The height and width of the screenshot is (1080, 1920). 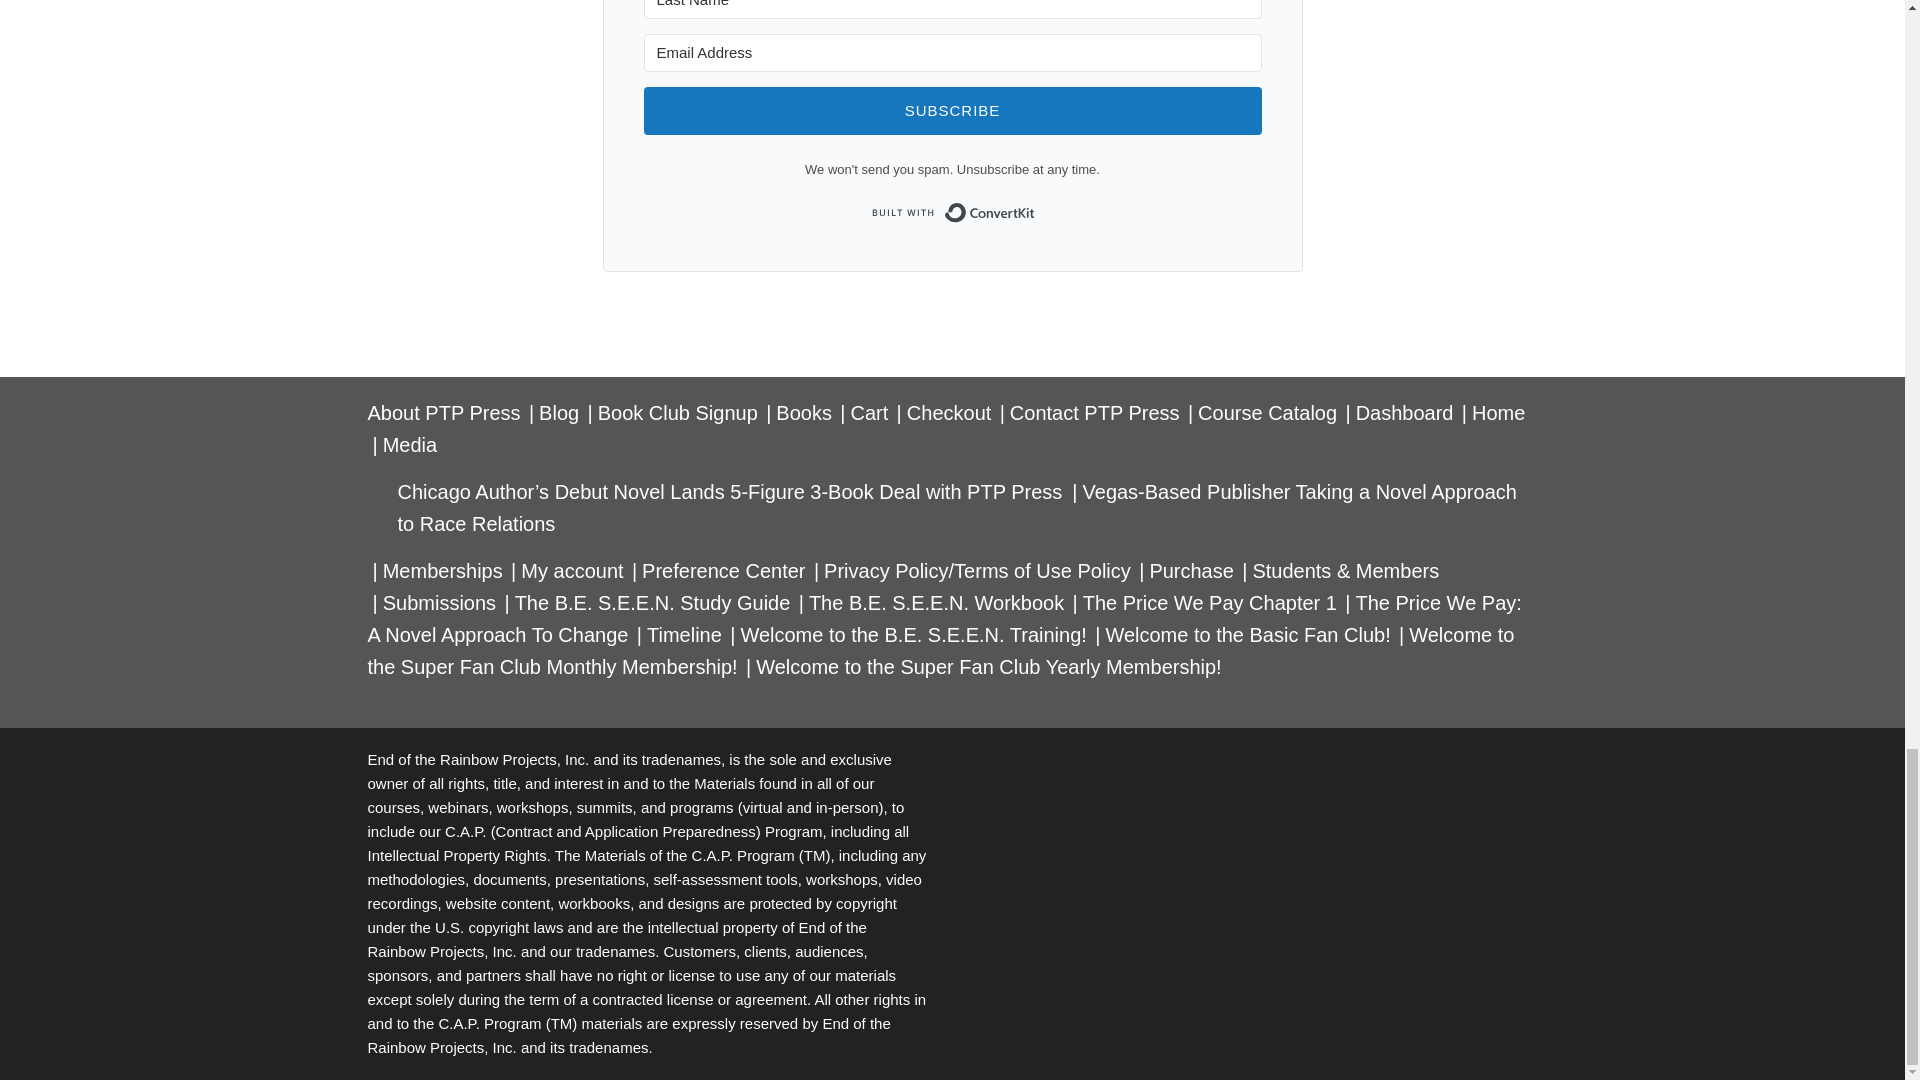 What do you see at coordinates (868, 412) in the screenshot?
I see `Cart` at bounding box center [868, 412].